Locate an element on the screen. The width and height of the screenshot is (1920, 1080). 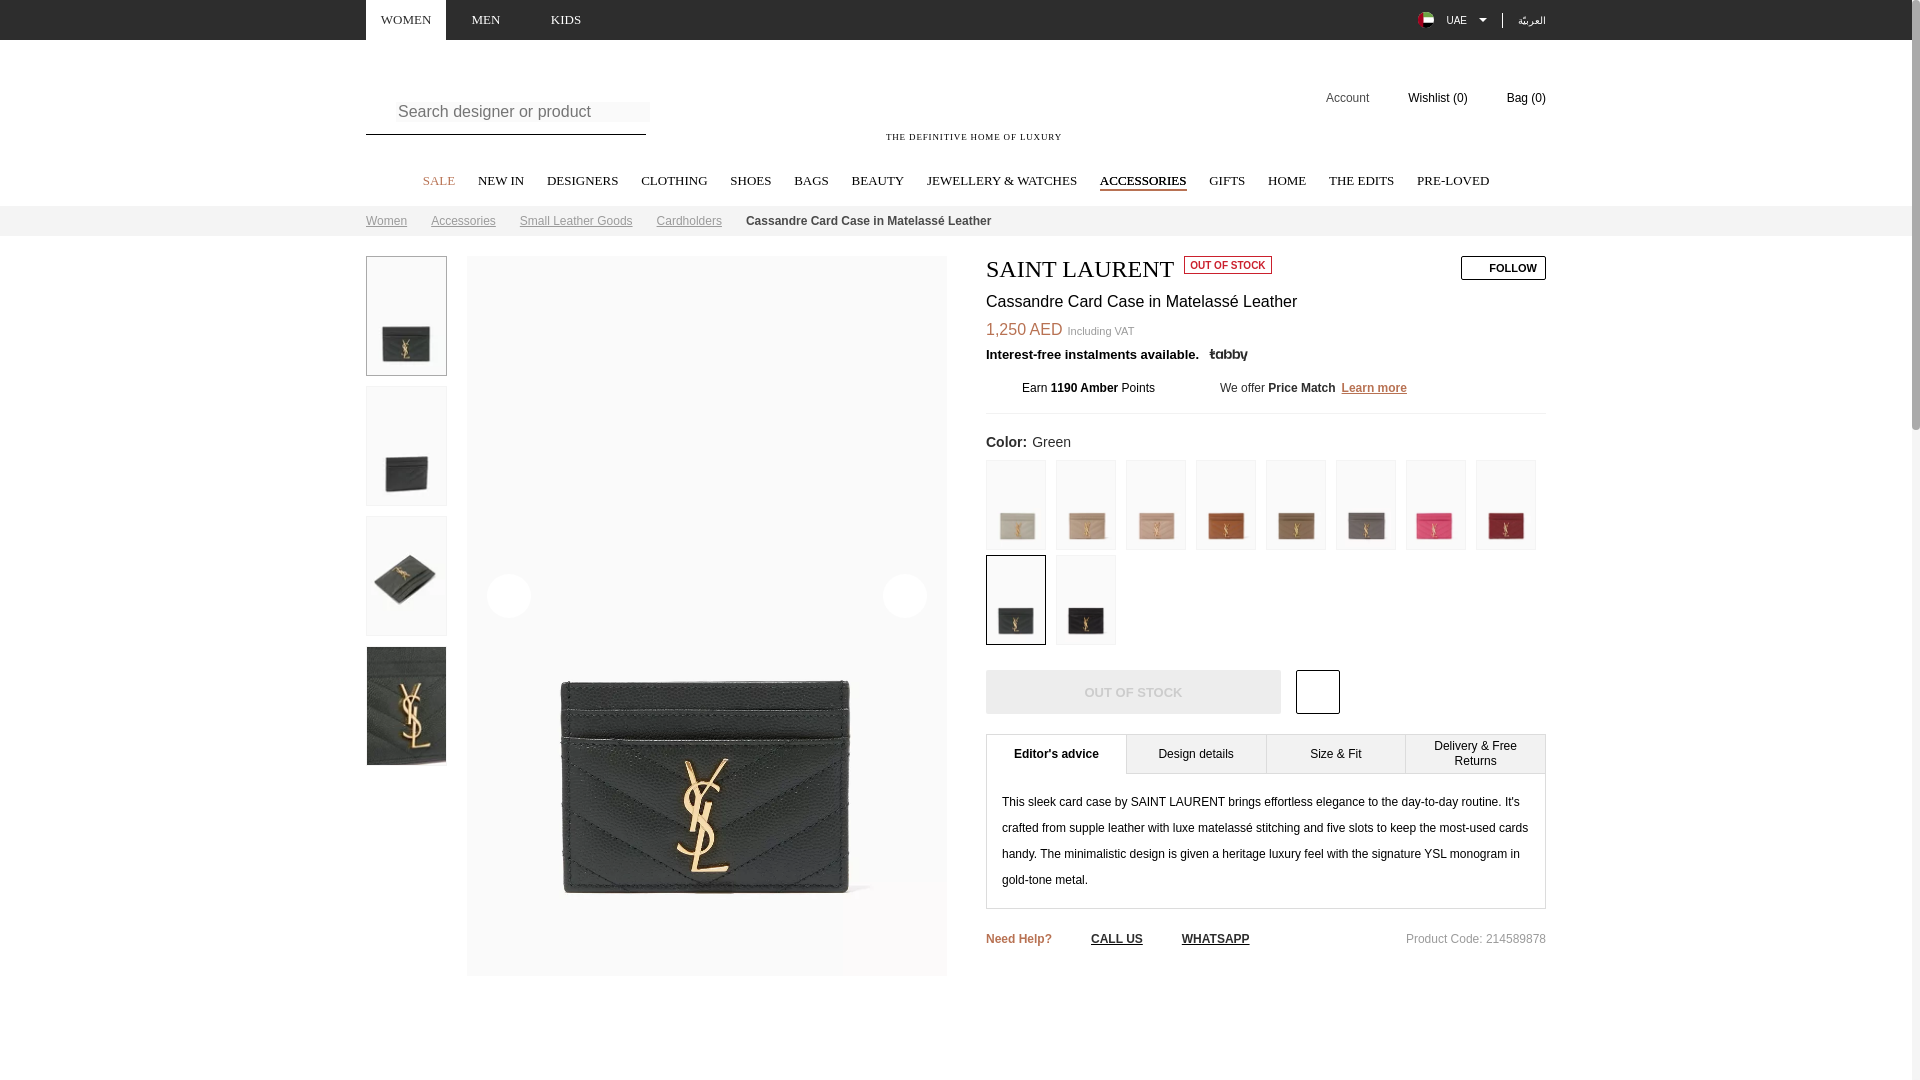
Account is located at coordinates (1334, 97).